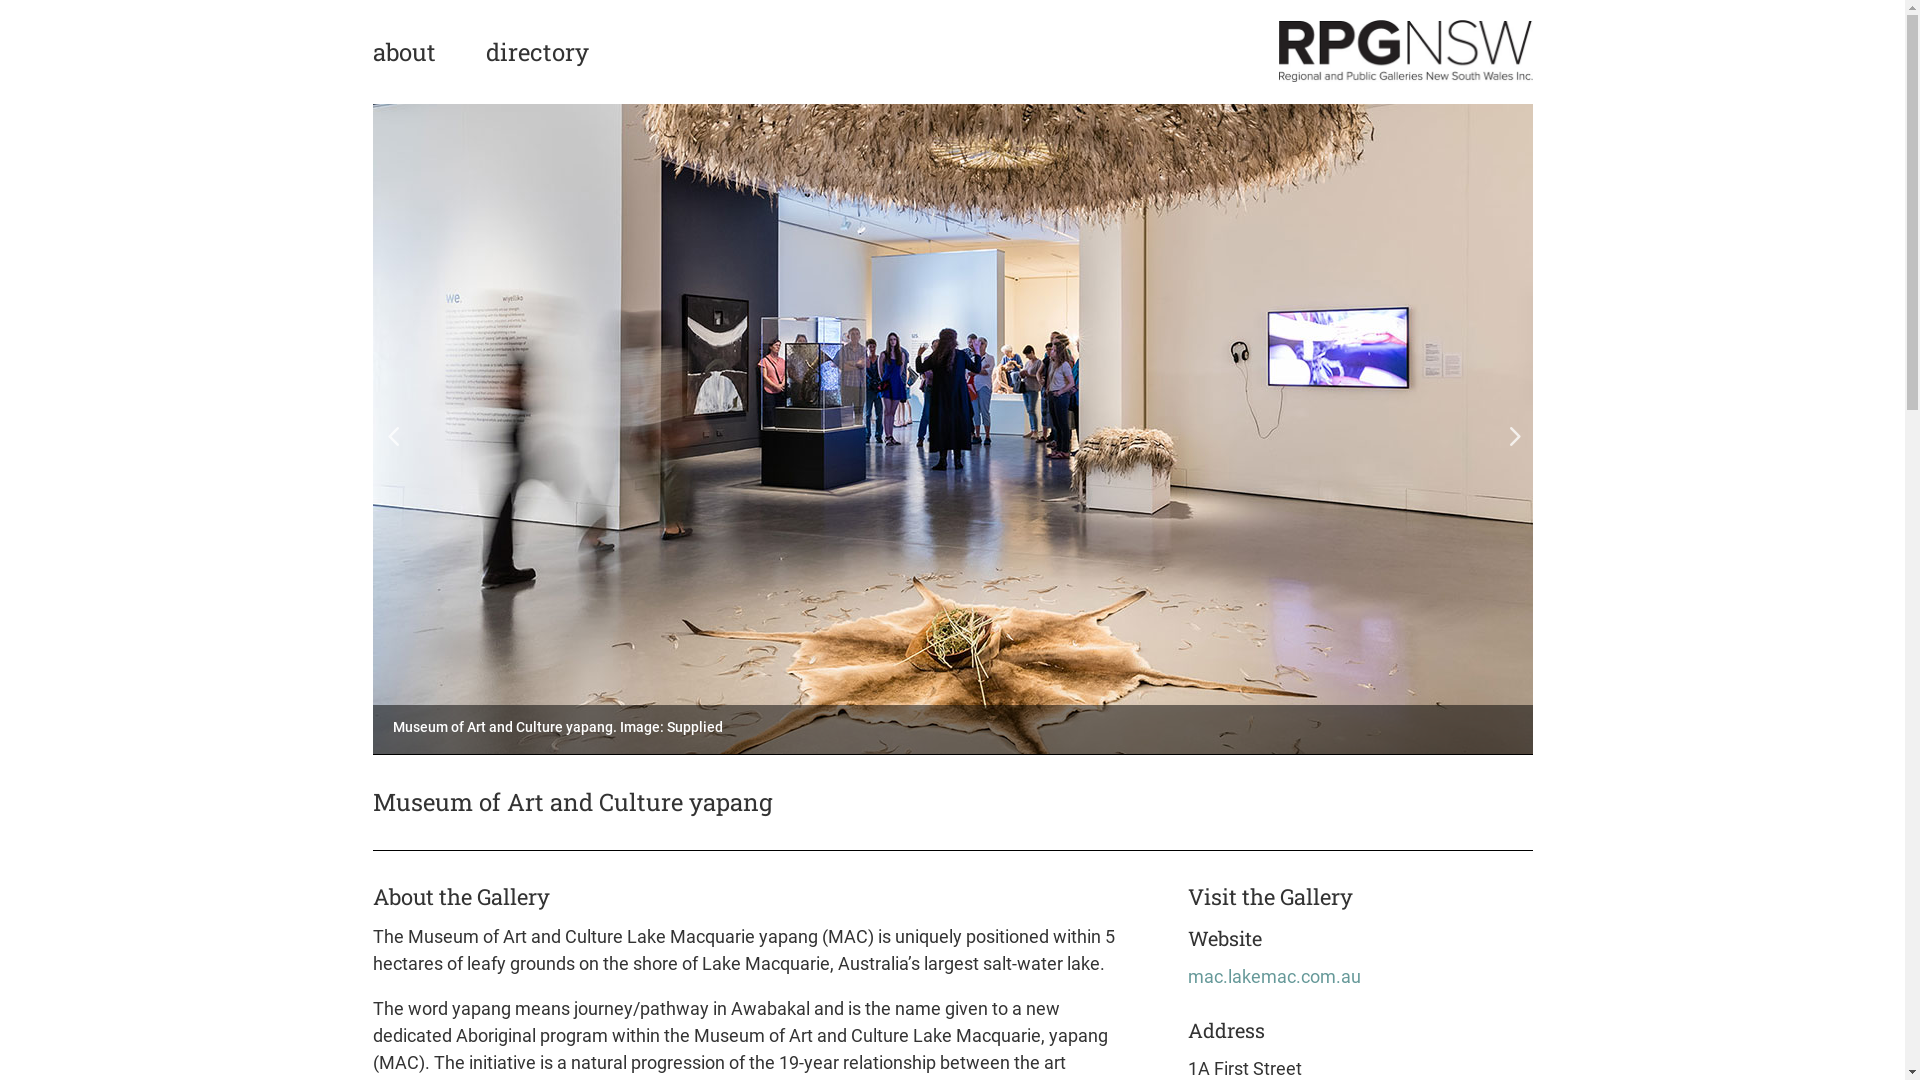  Describe the element at coordinates (392, 429) in the screenshot. I see `Prev` at that location.